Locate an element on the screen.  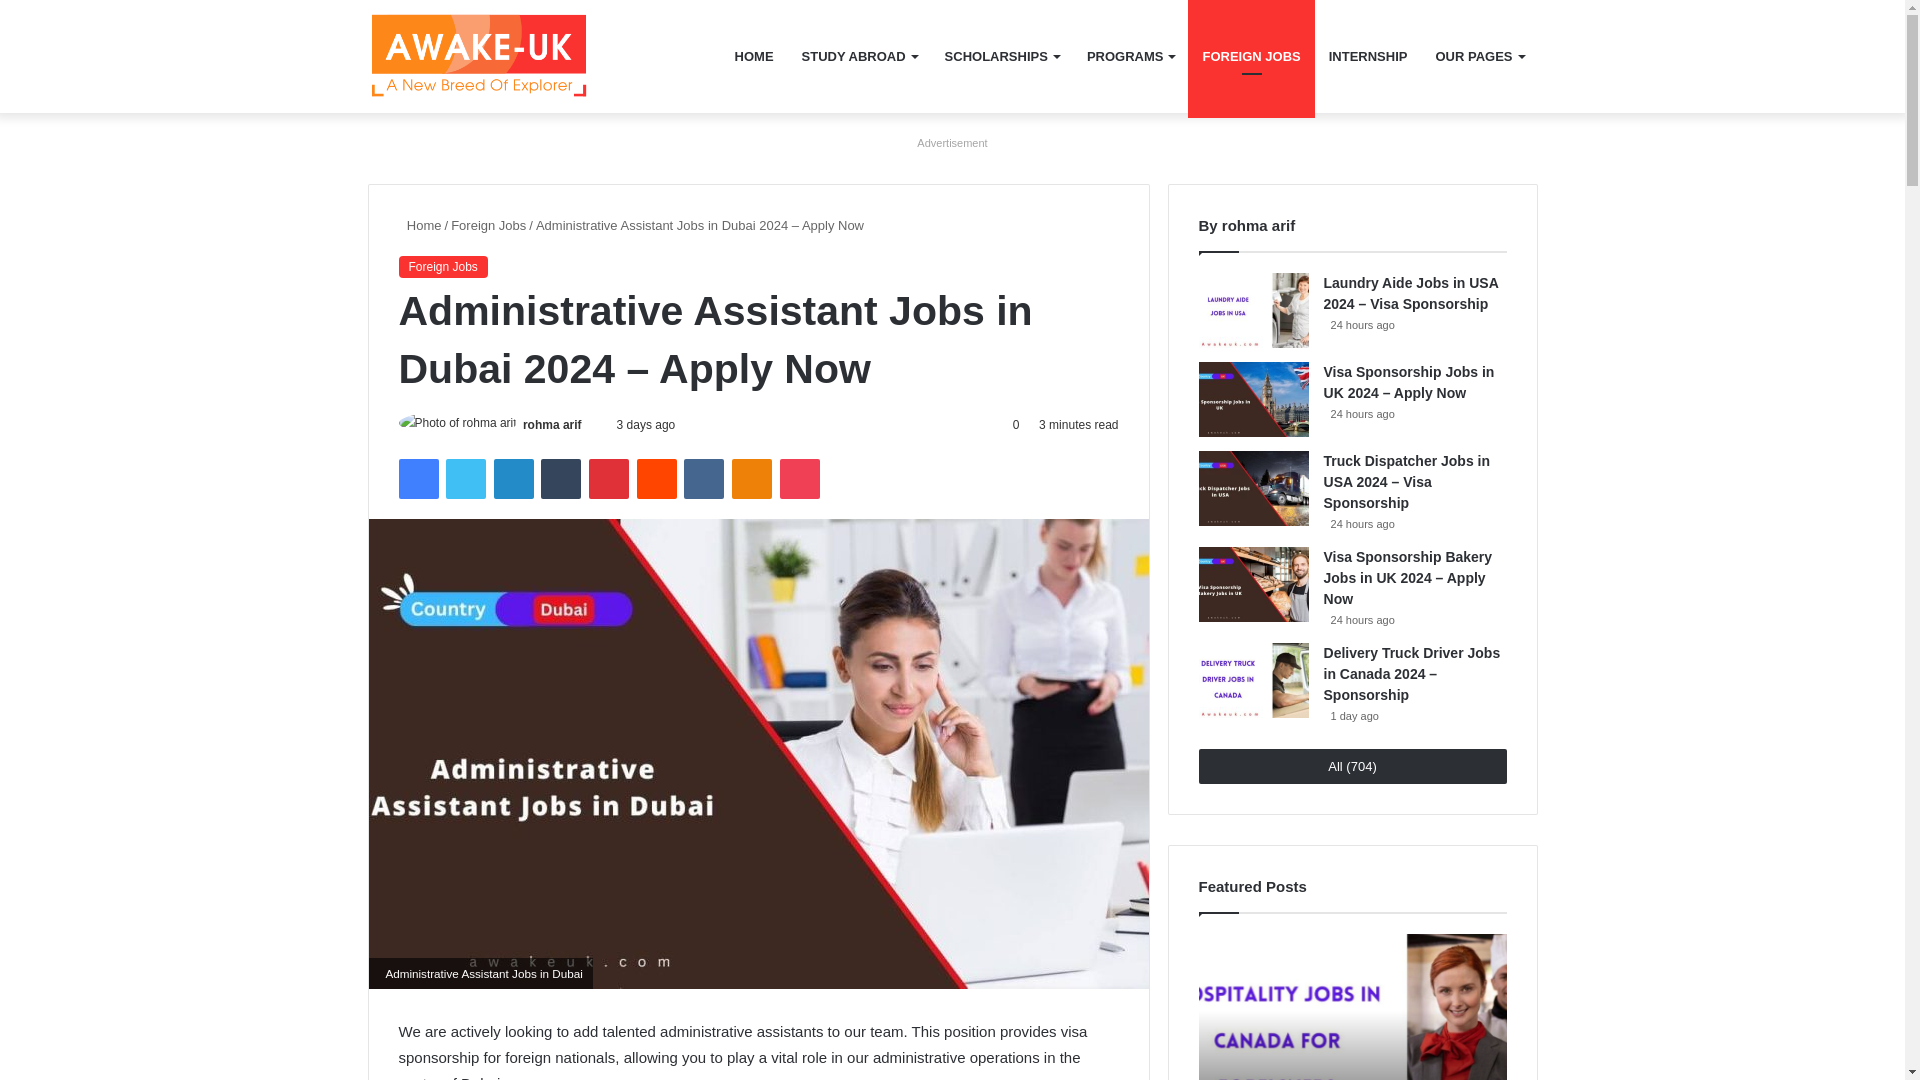
OUR PAGES is located at coordinates (1478, 56).